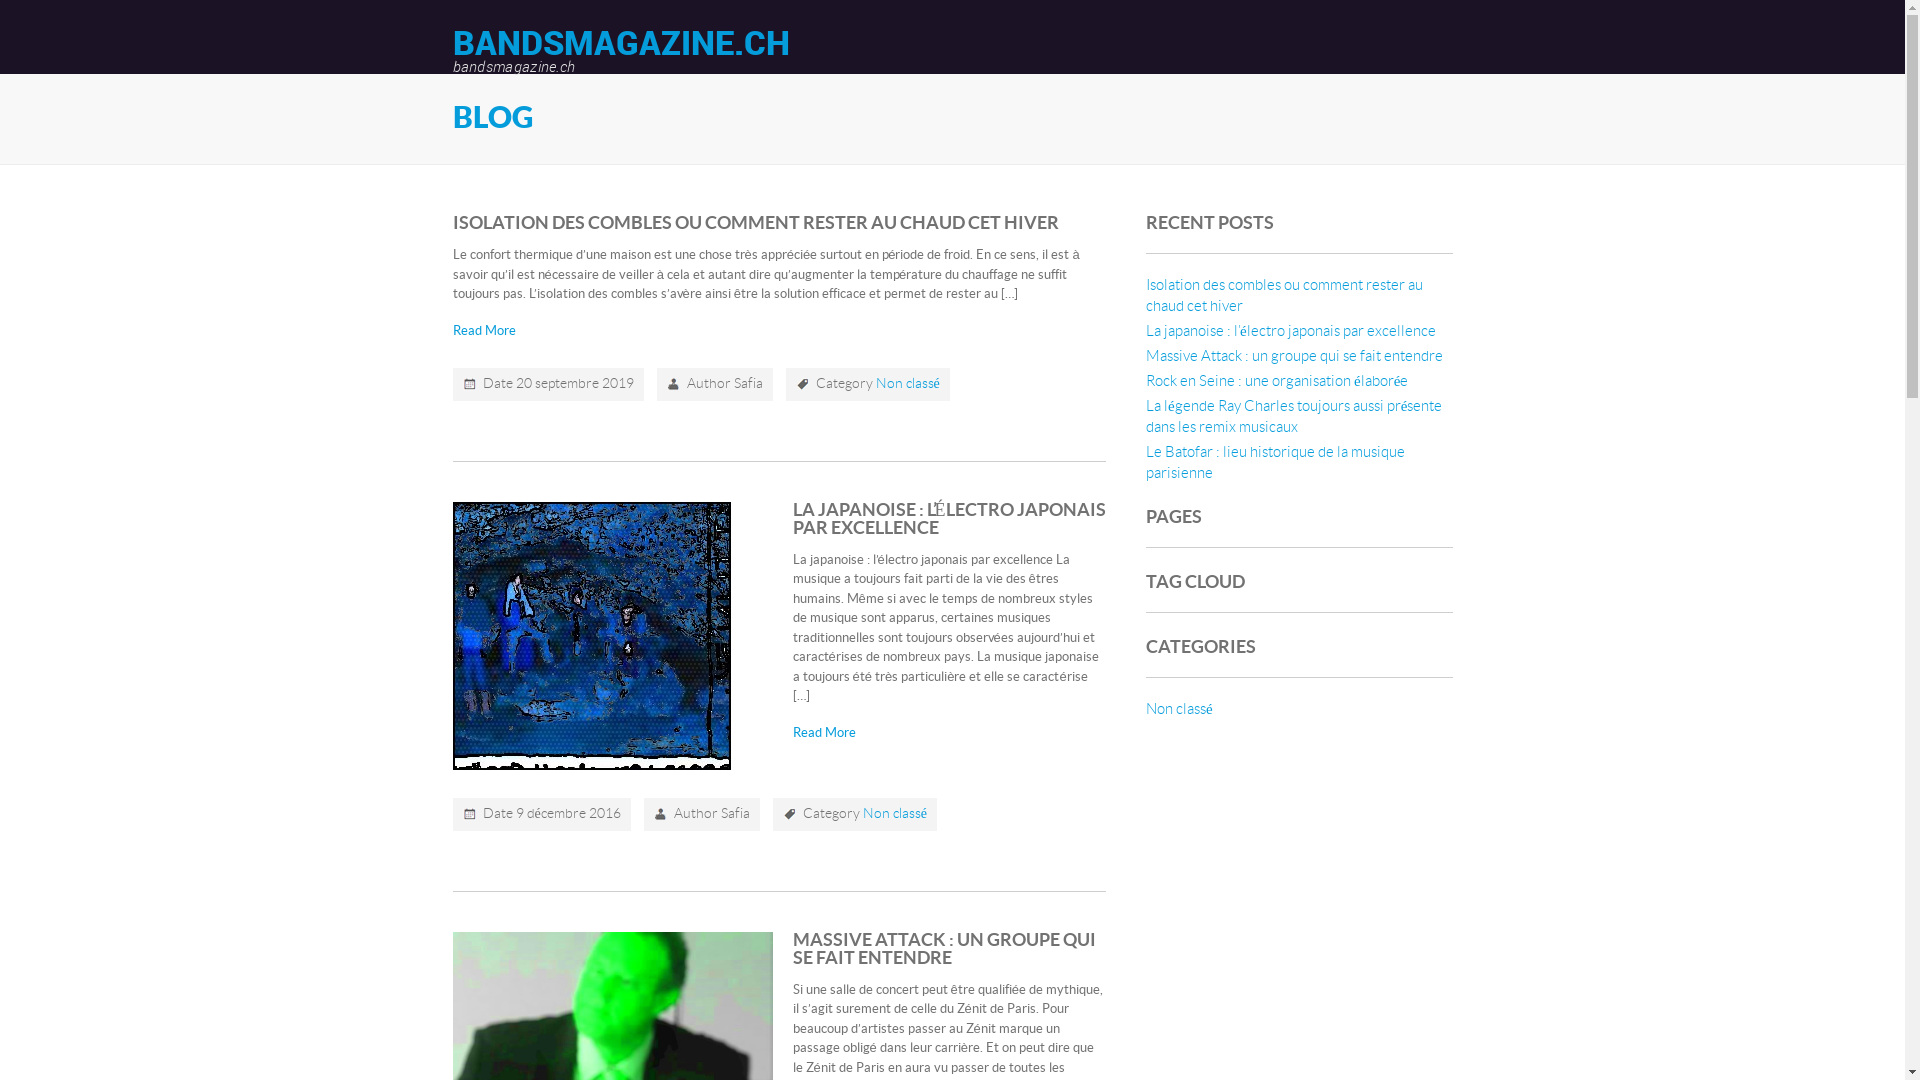 This screenshot has width=1920, height=1080. I want to click on BANDSMAGAZINE.CH
bandsmagazine.ch, so click(620, 50).